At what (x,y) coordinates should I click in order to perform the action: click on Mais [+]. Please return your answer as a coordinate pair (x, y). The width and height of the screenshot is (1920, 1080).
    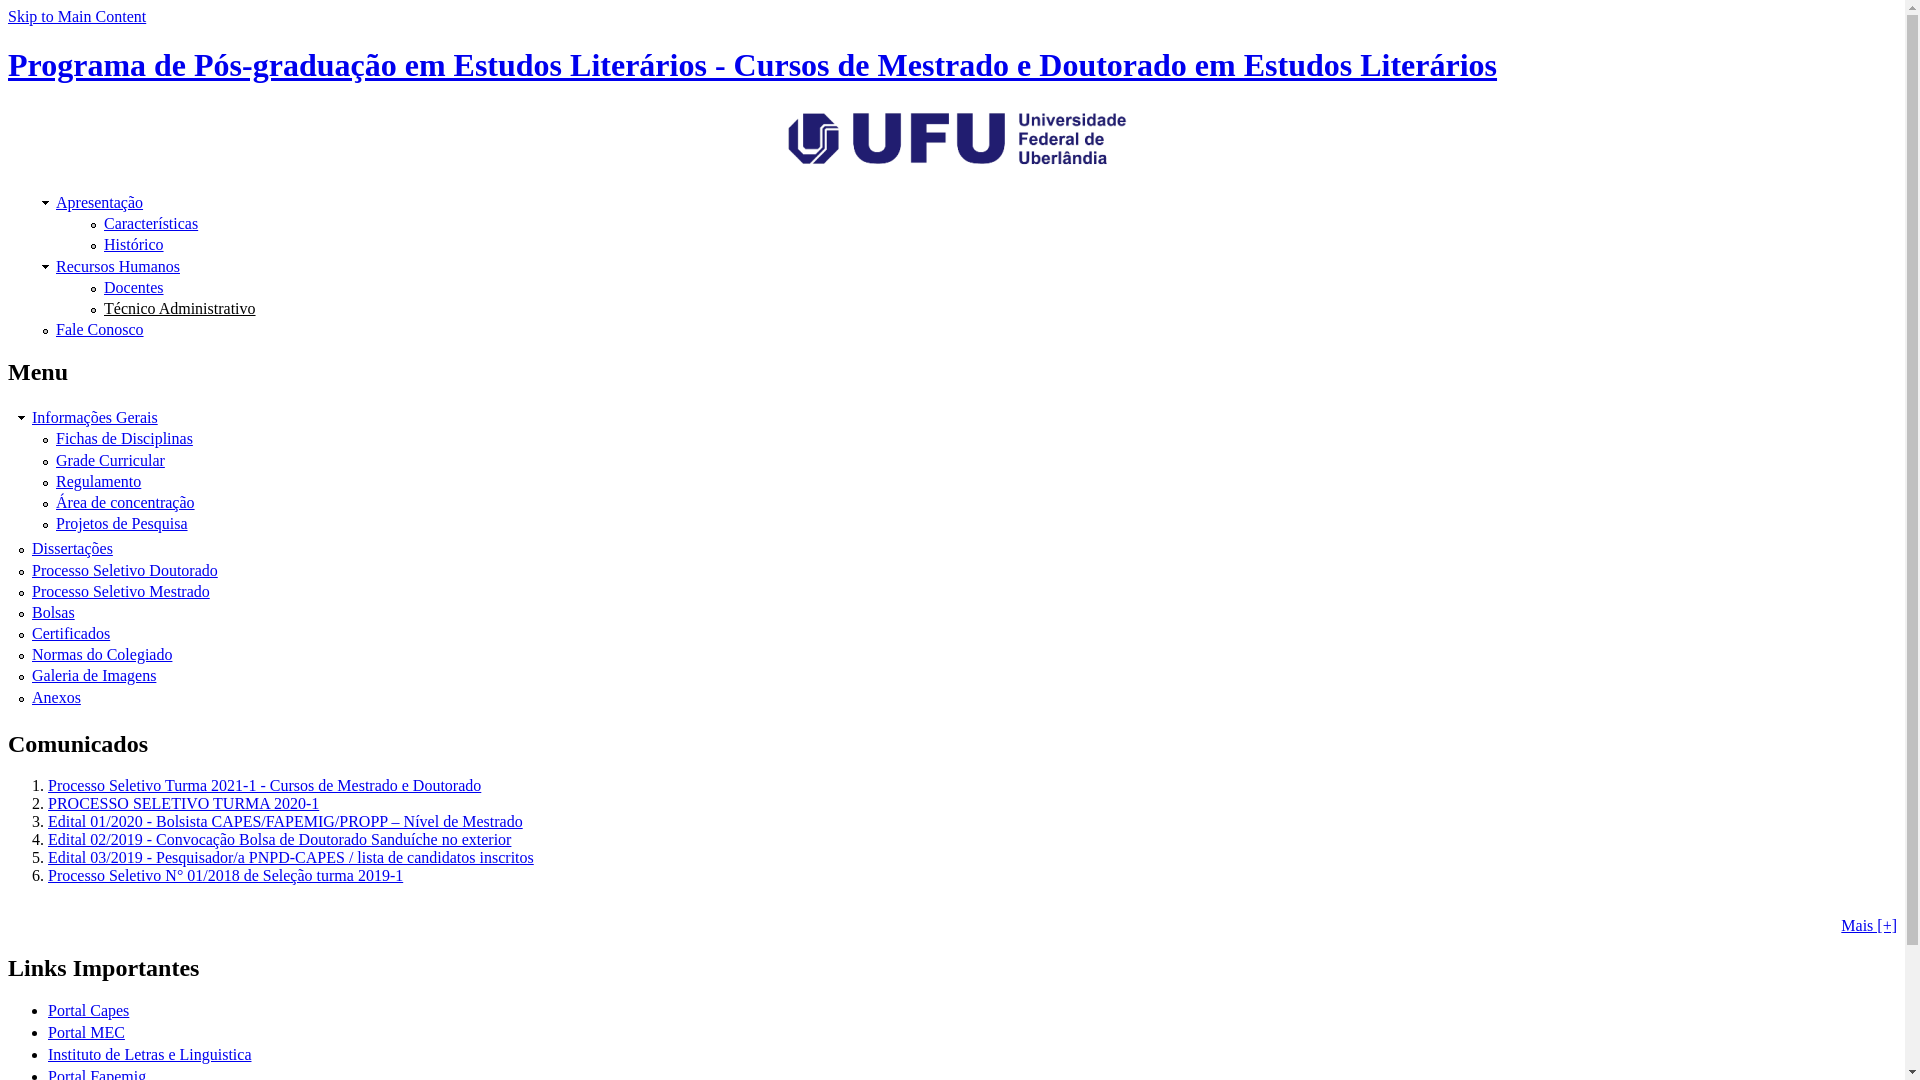
    Looking at the image, I should click on (1869, 926).